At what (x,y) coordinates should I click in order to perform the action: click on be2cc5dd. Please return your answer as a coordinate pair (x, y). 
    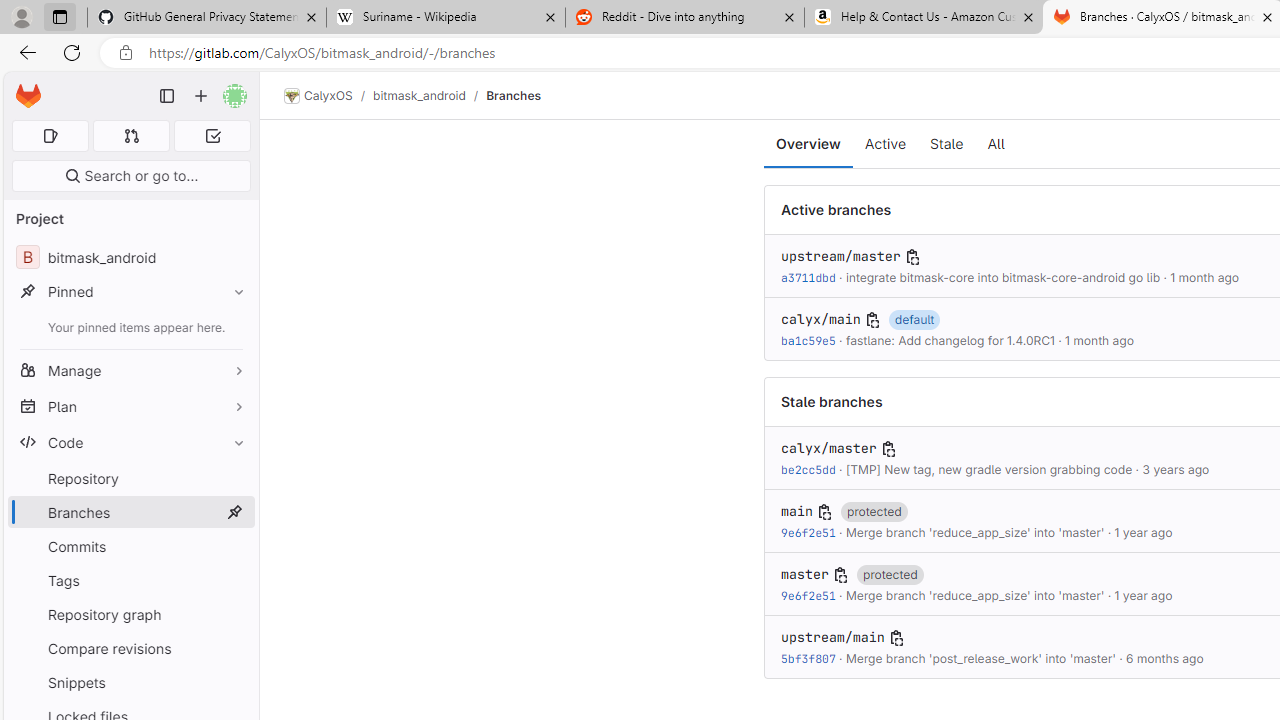
    Looking at the image, I should click on (808, 469).